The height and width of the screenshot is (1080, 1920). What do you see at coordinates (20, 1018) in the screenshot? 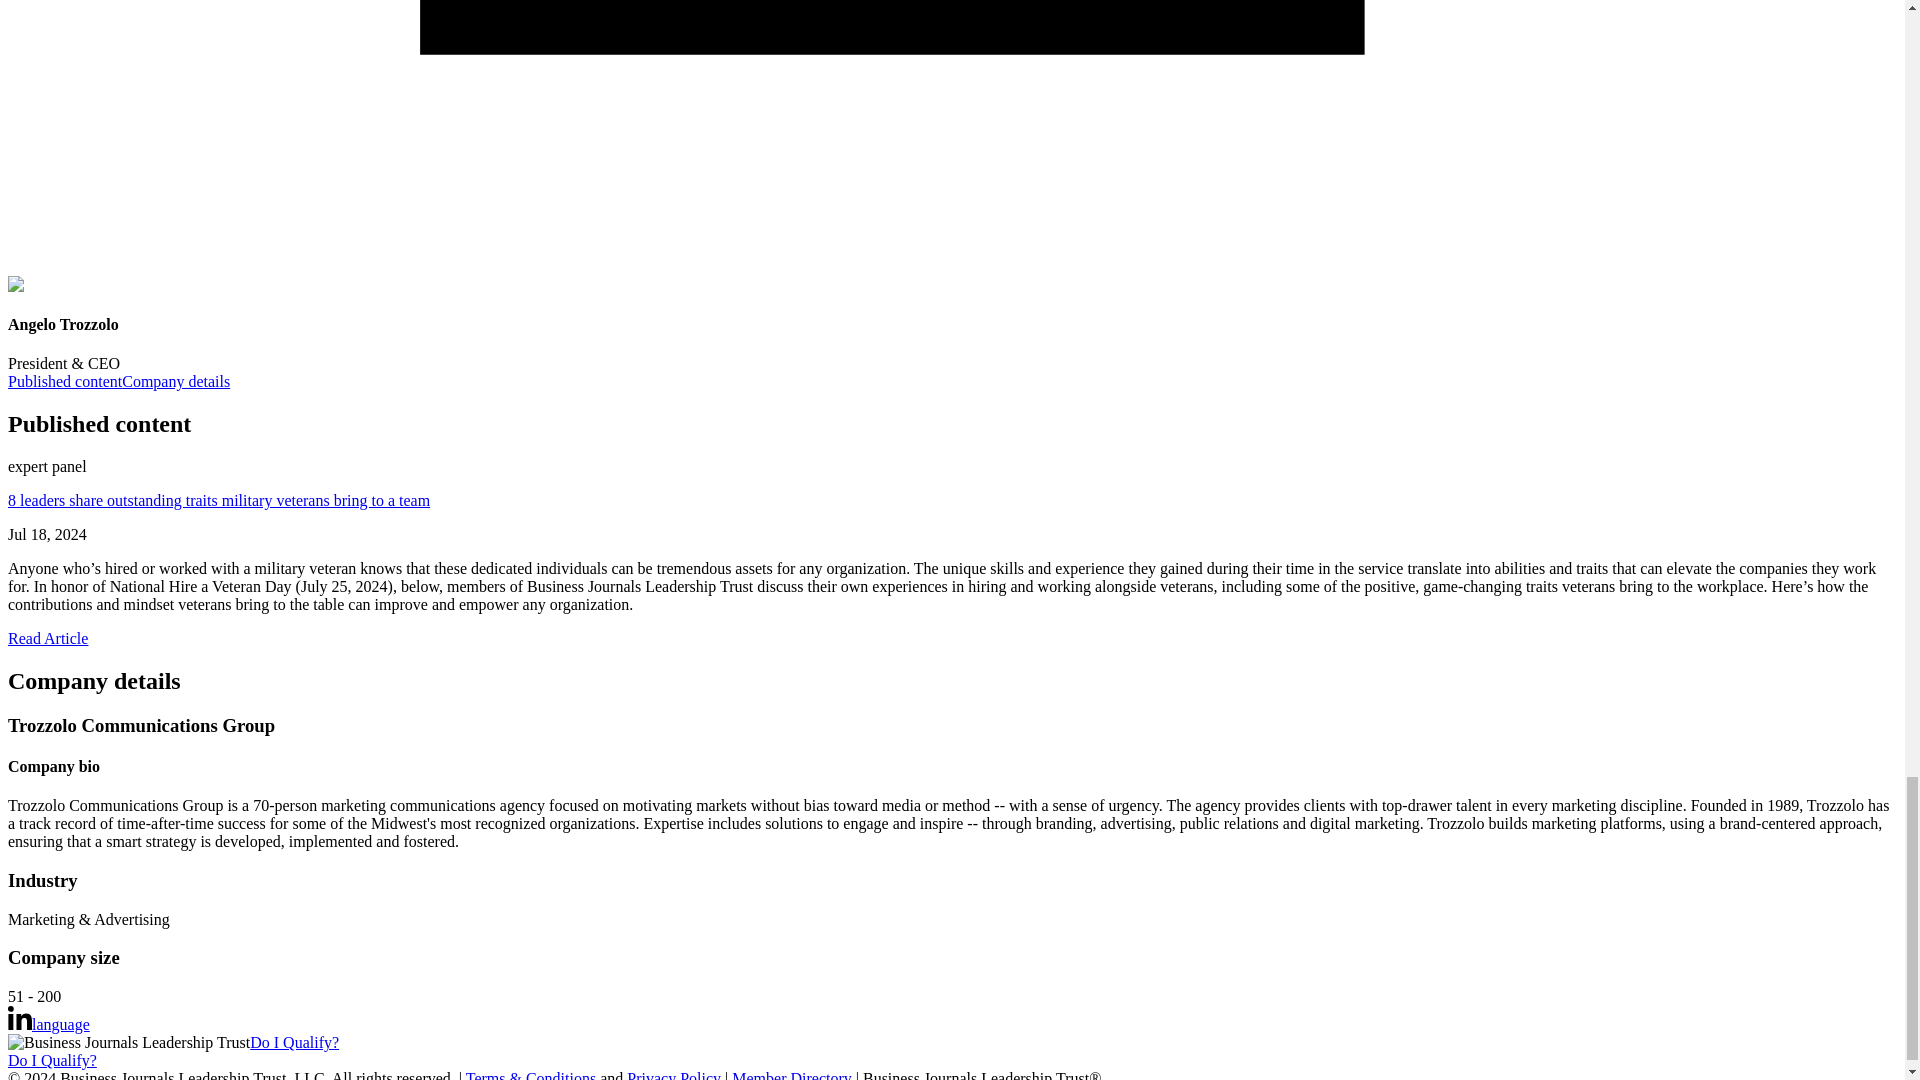
I see `LinkedIn` at bounding box center [20, 1018].